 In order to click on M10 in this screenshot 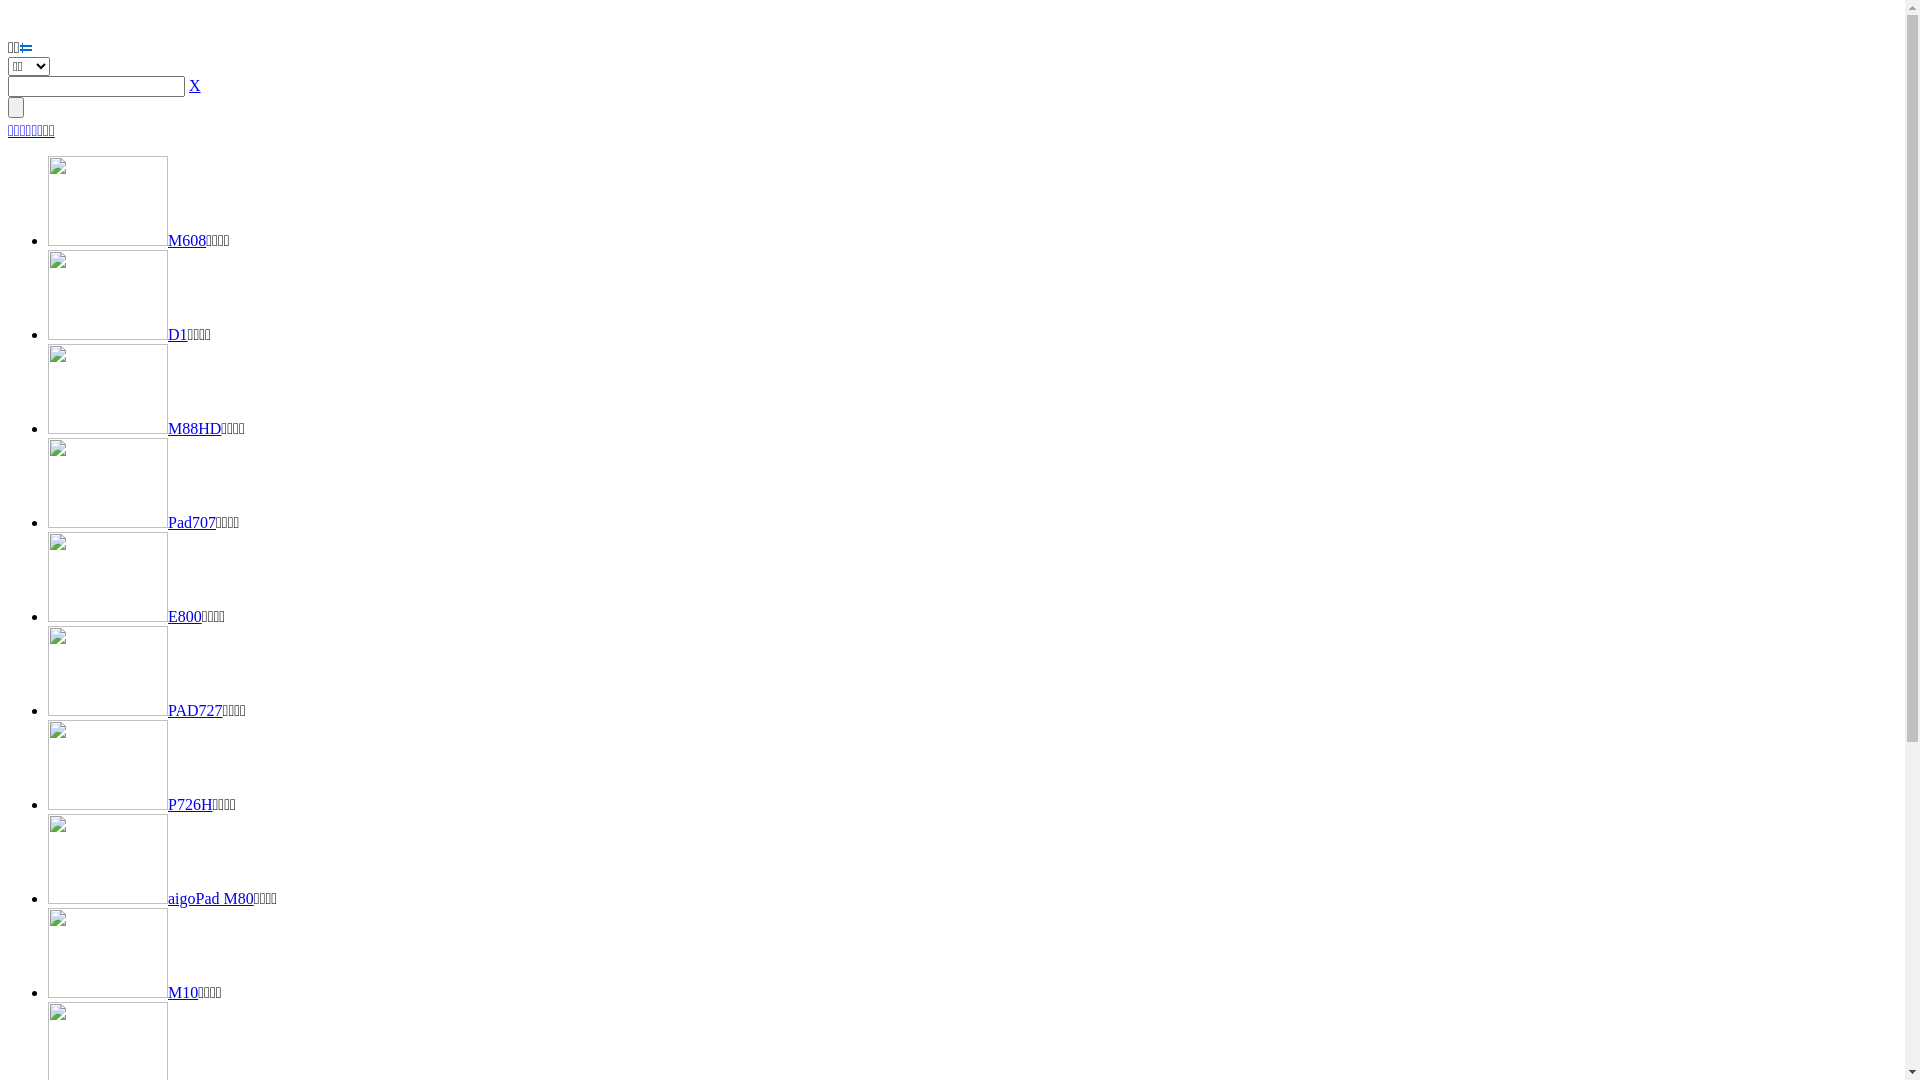, I will do `click(123, 992)`.